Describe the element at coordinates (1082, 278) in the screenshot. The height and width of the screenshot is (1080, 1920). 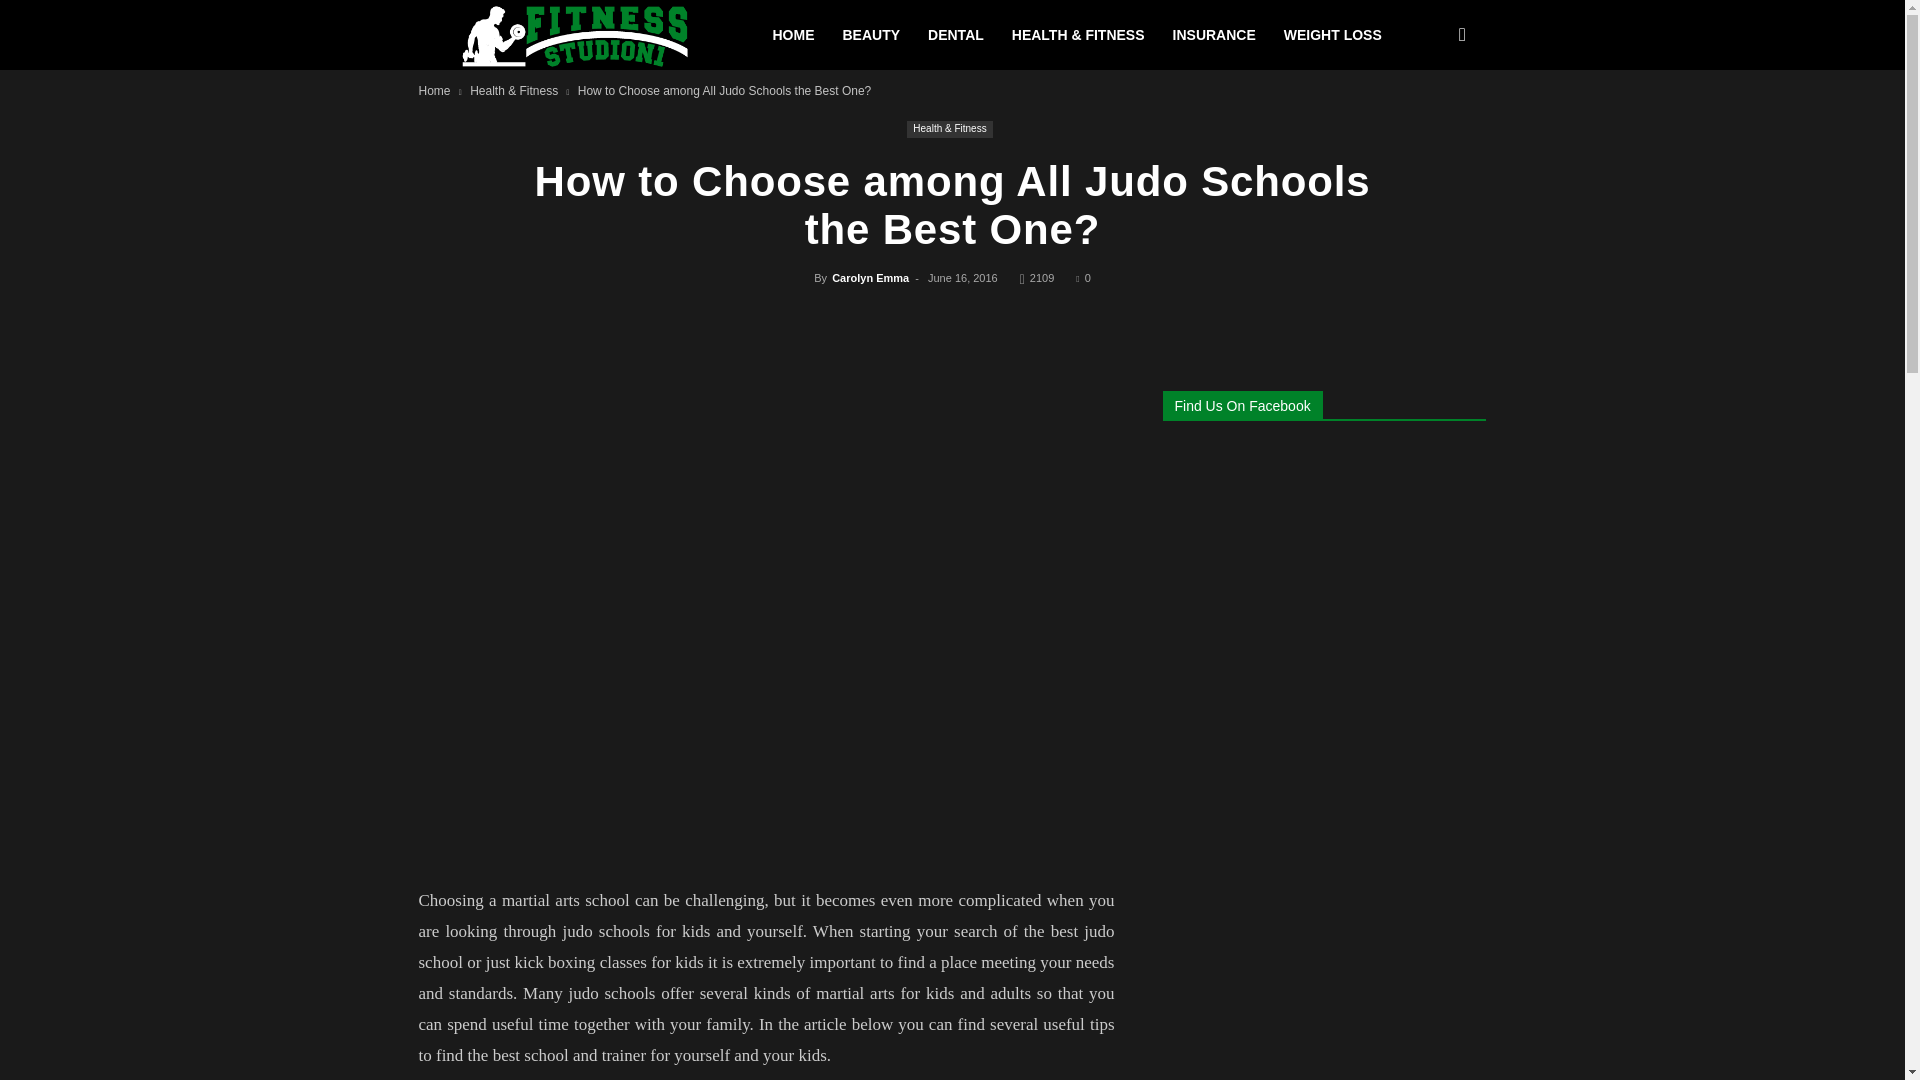
I see `0` at that location.